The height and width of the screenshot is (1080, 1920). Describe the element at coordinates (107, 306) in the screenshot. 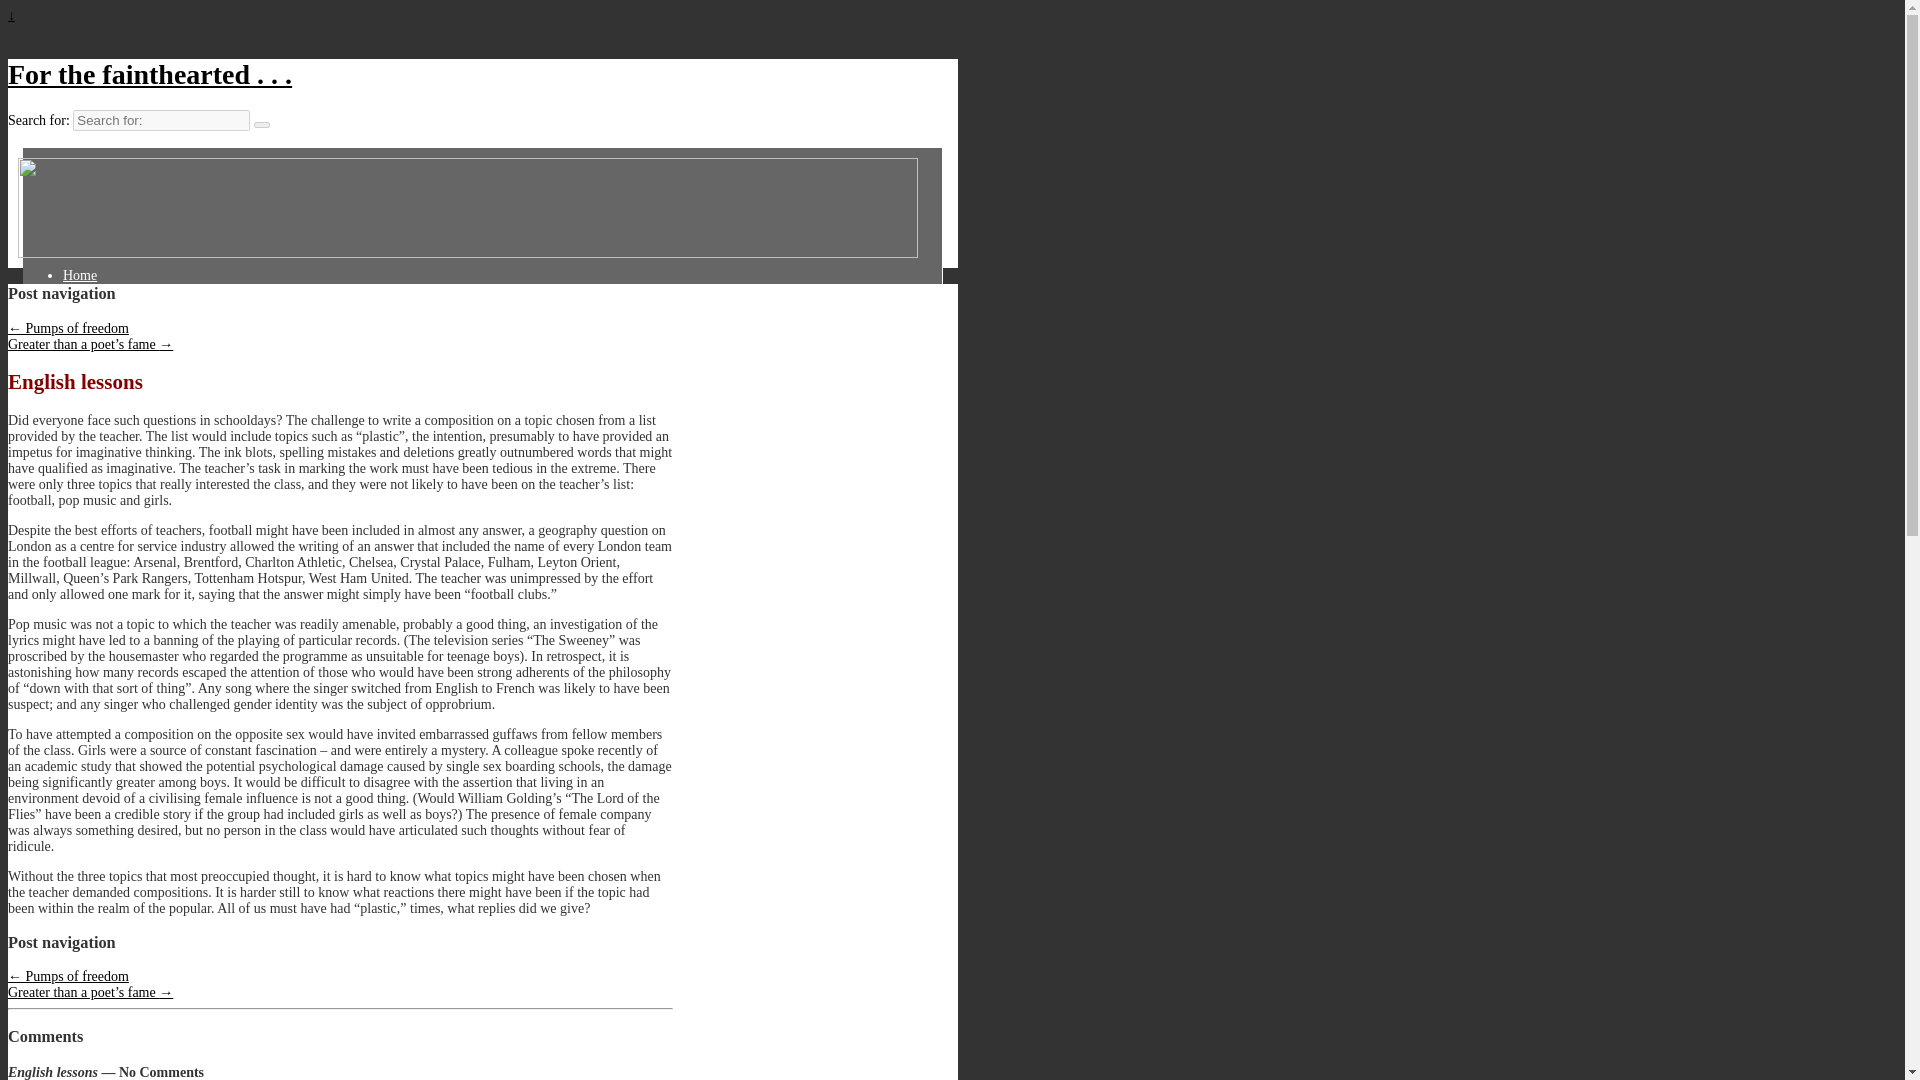

I see `Ian Poulton` at that location.